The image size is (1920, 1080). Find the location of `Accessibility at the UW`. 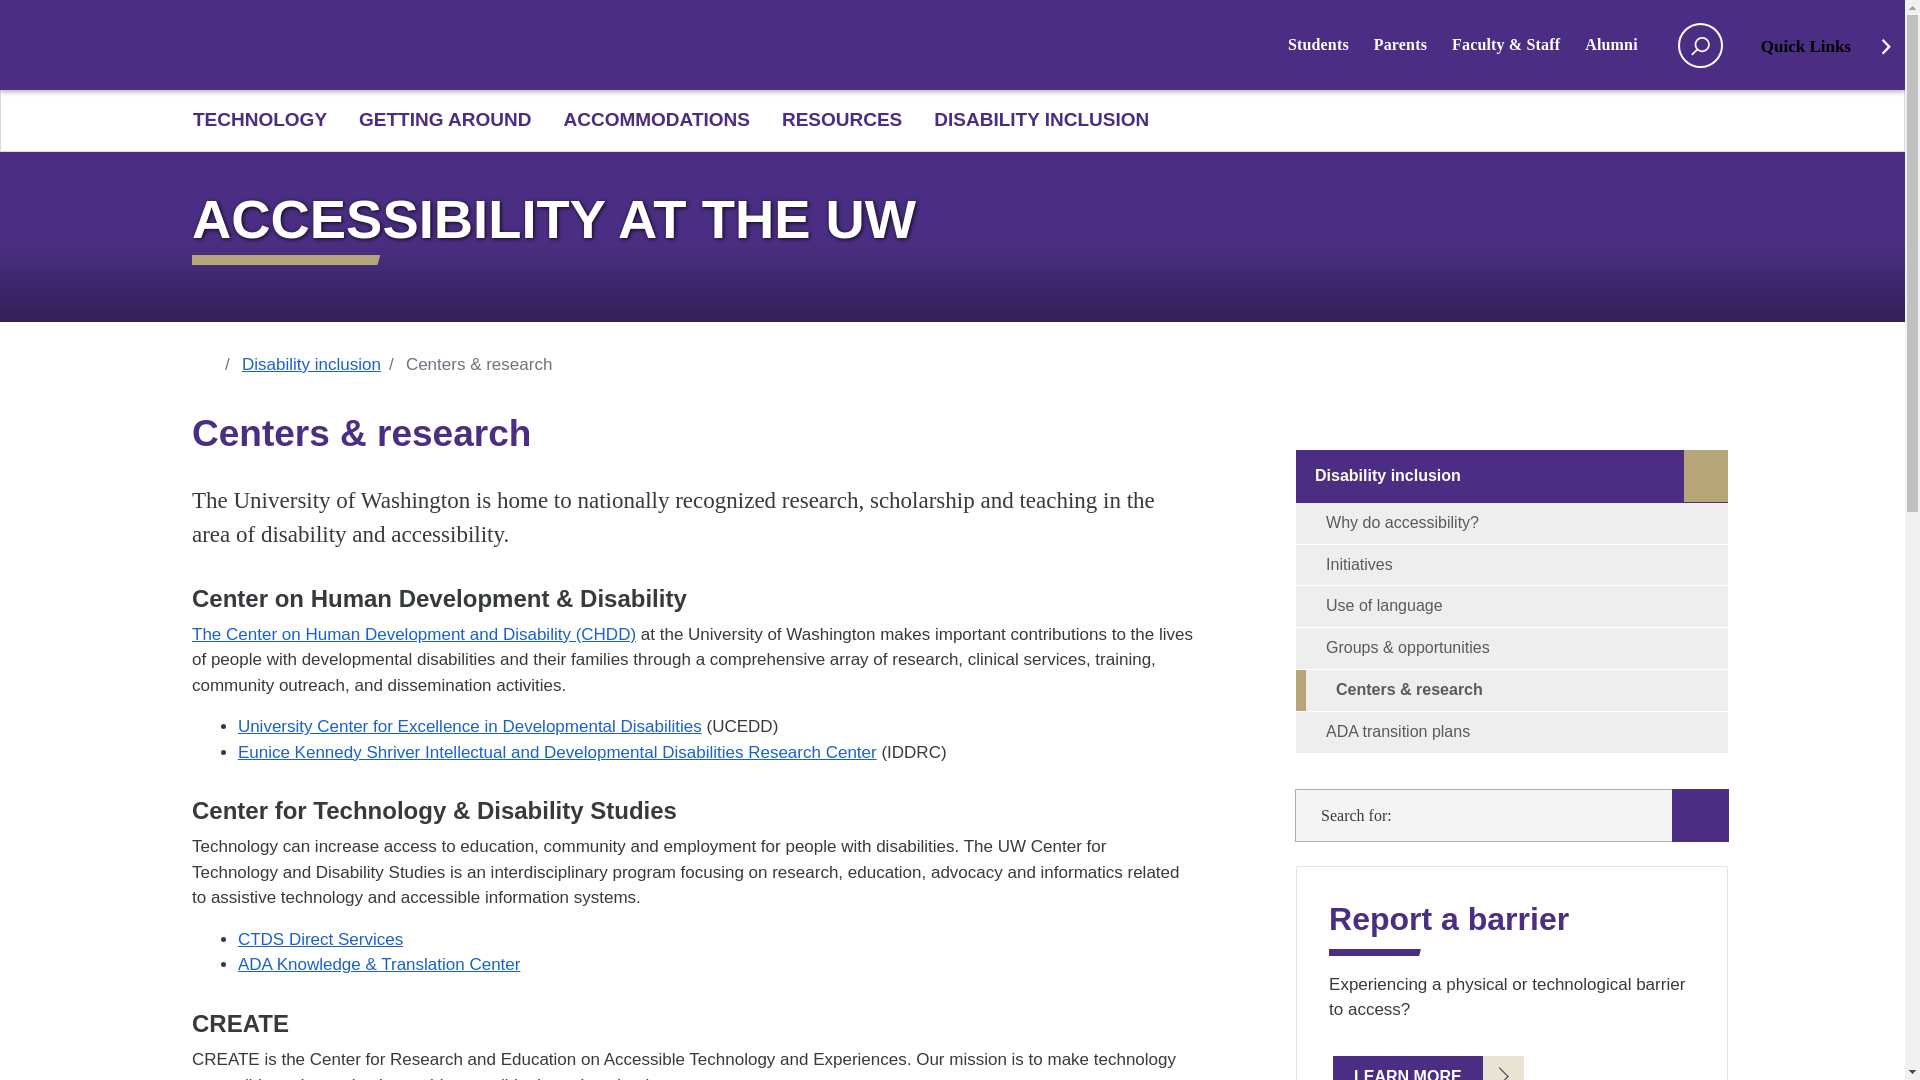

Accessibility at the UW is located at coordinates (952, 219).